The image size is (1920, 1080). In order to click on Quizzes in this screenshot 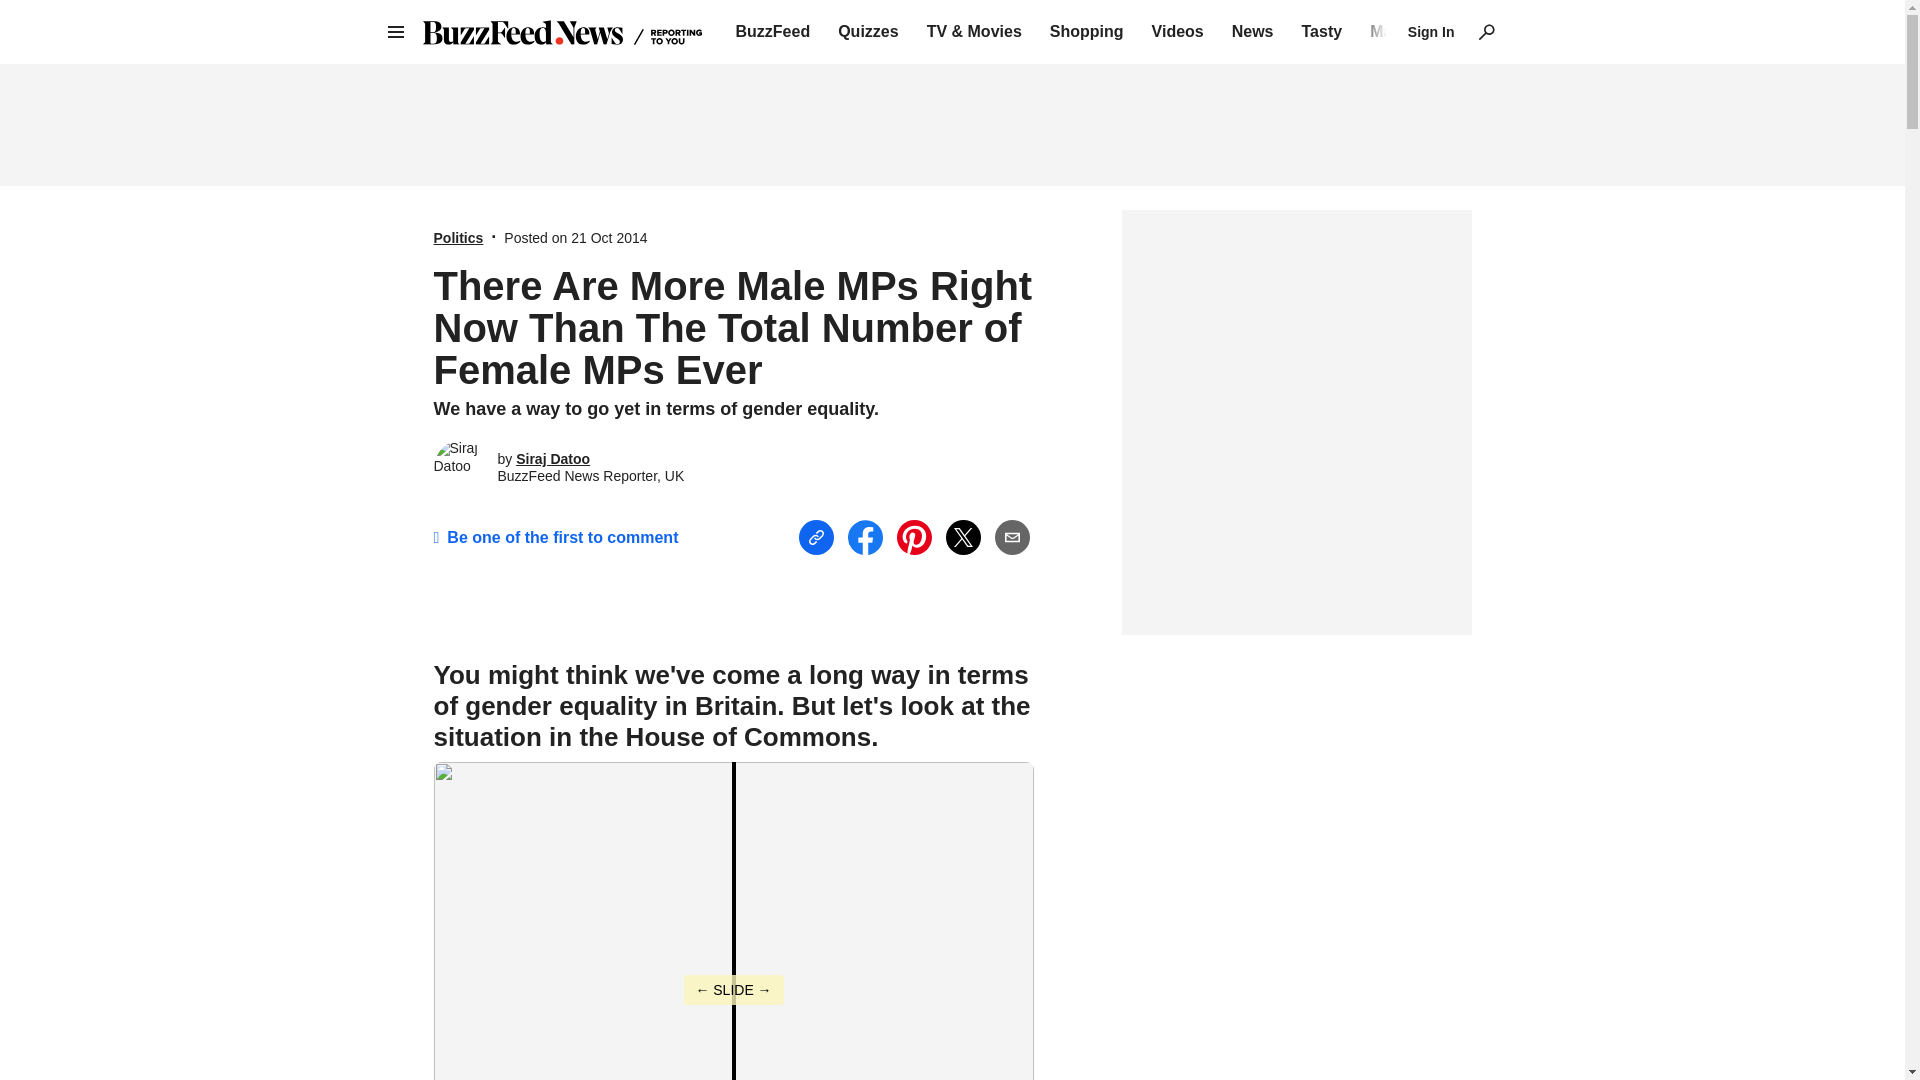, I will do `click(868, 32)`.